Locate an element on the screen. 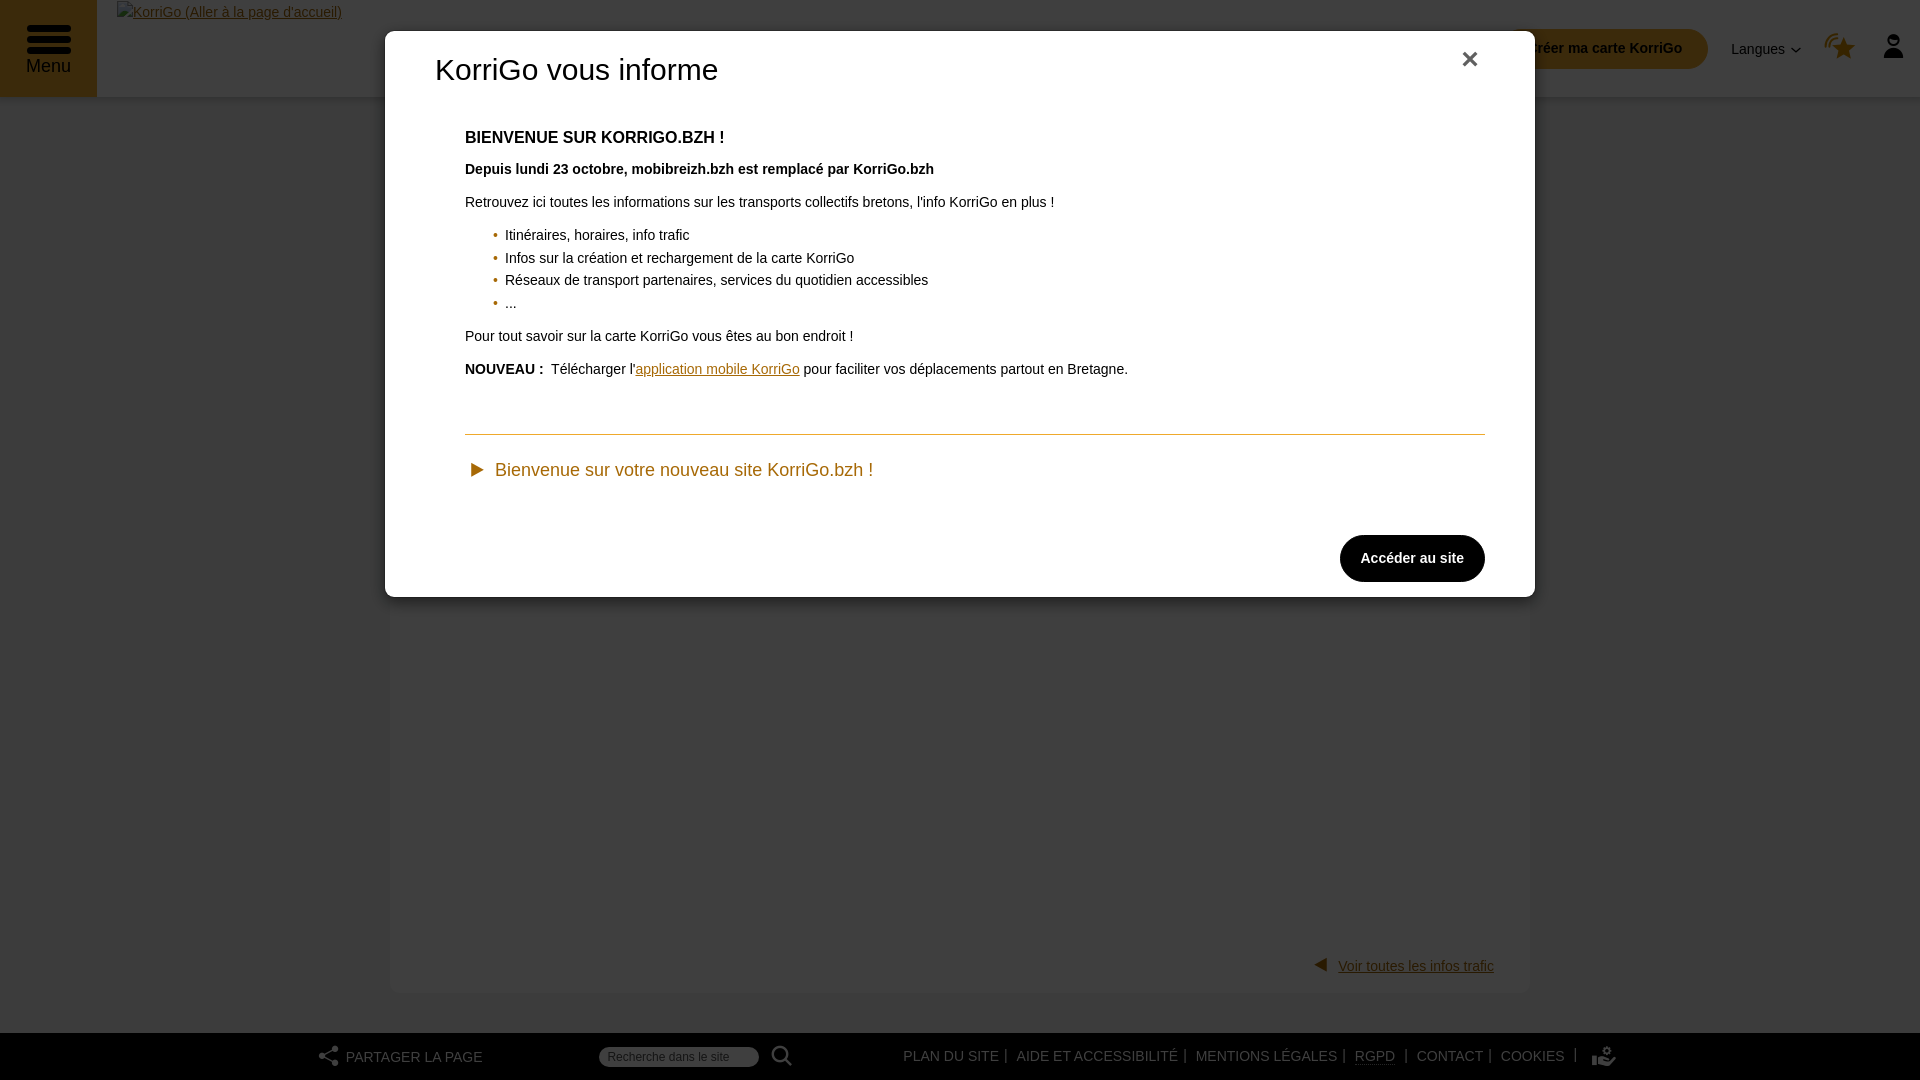 This screenshot has height=1080, width=1920. Lancer la recherche is located at coordinates (782, 1056).